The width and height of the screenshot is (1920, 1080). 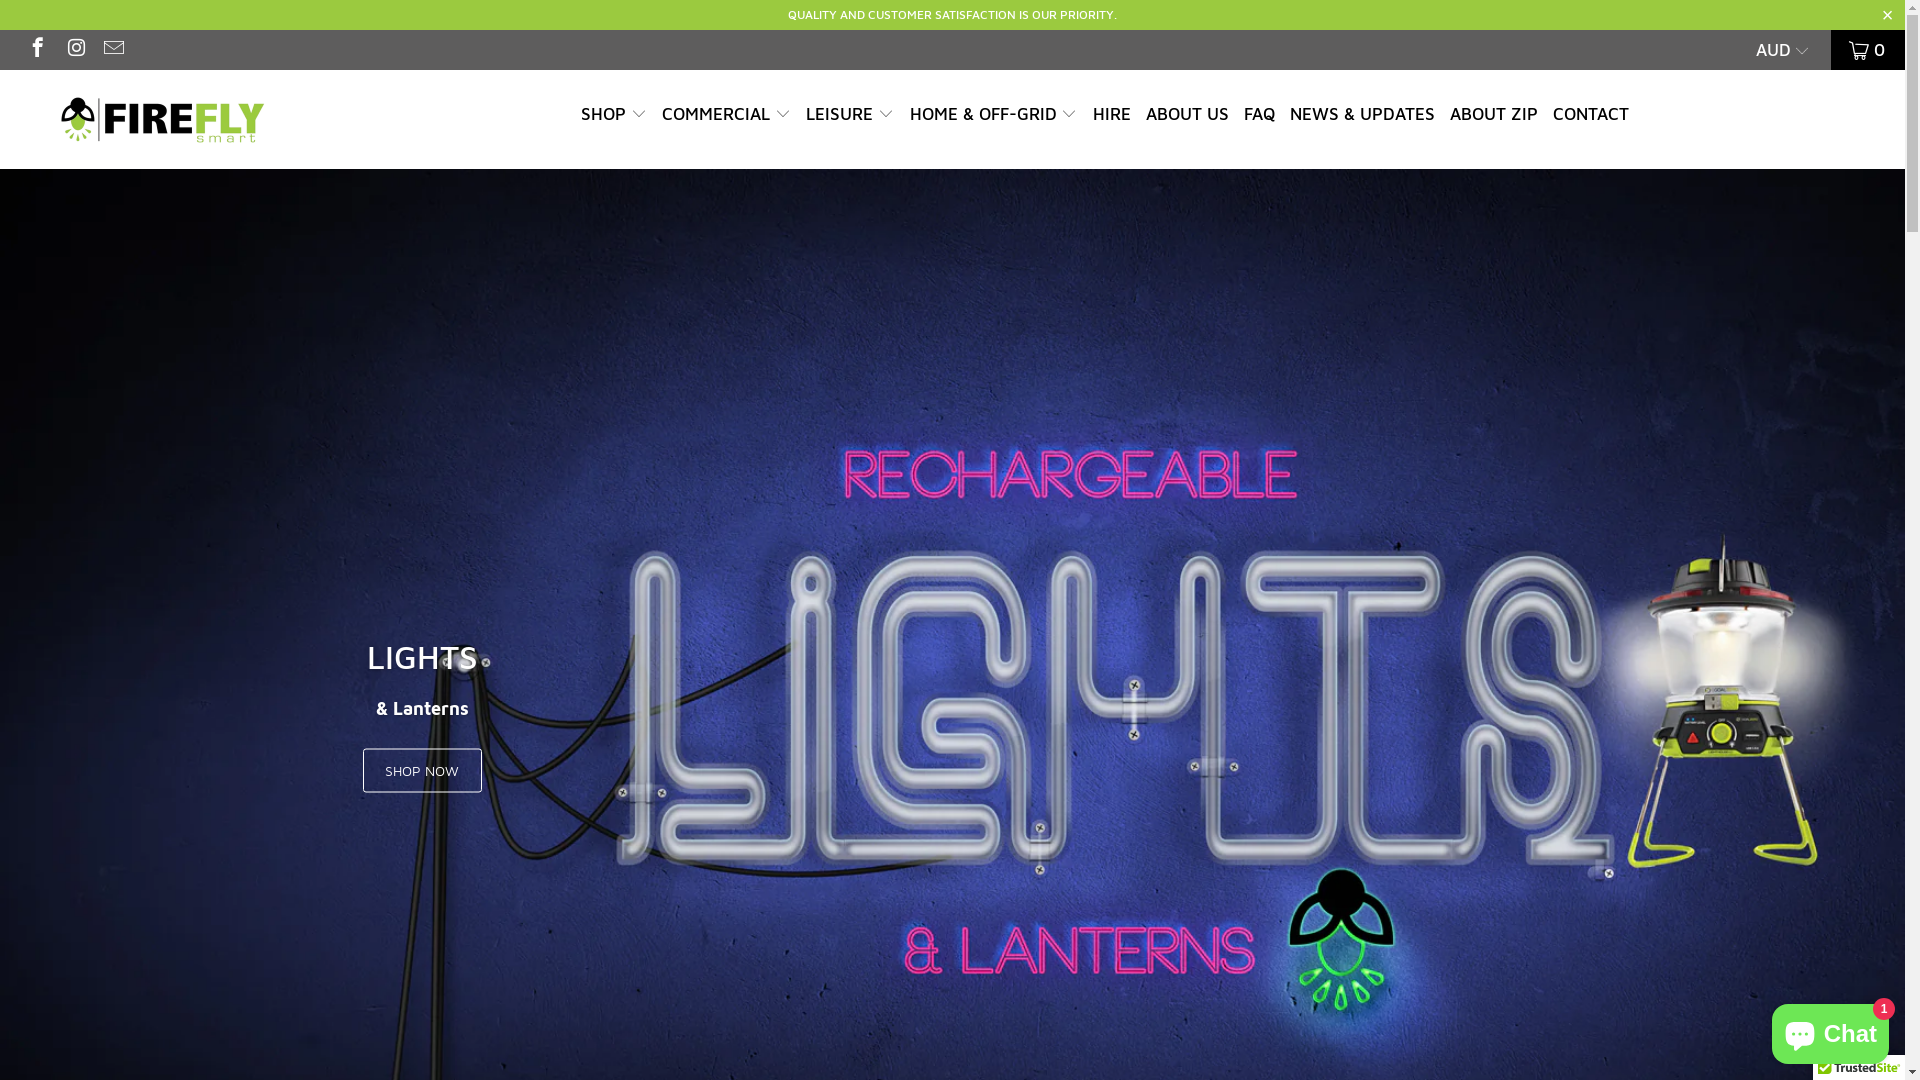 What do you see at coordinates (36, 50) in the screenshot?
I see `FireFly Smart on Facebook` at bounding box center [36, 50].